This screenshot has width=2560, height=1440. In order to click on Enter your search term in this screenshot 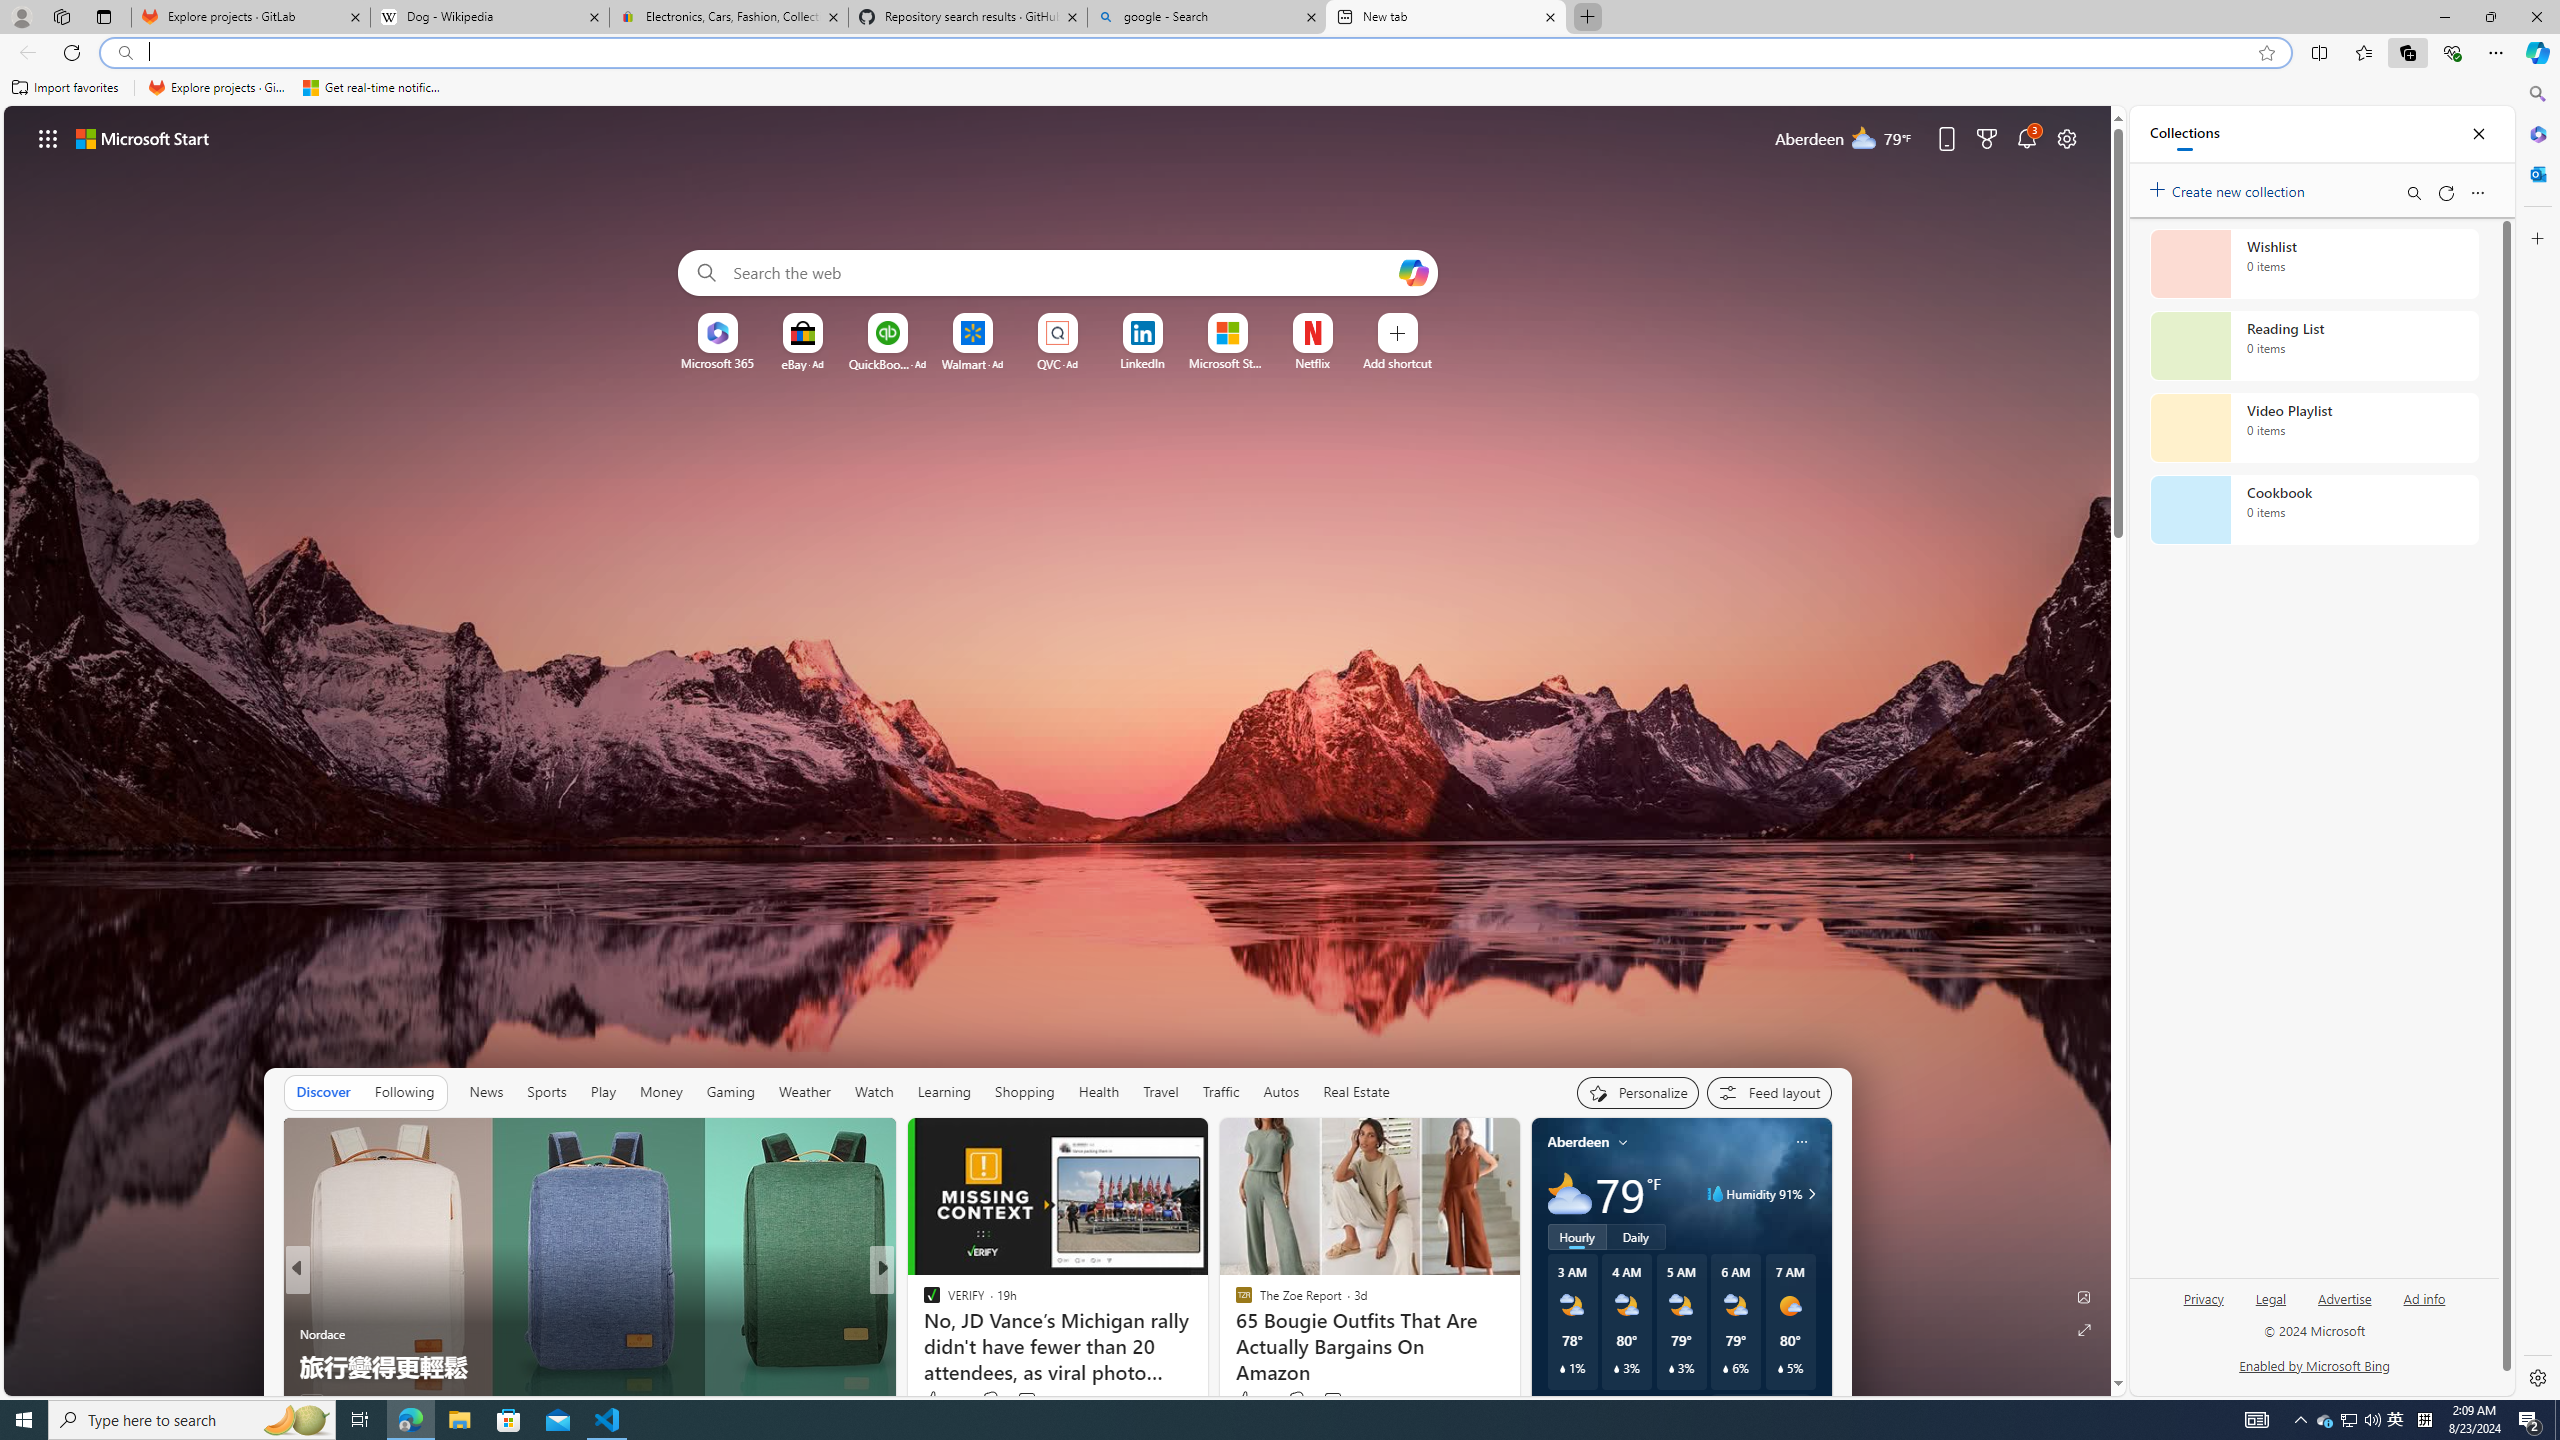, I will do `click(1062, 273)`.